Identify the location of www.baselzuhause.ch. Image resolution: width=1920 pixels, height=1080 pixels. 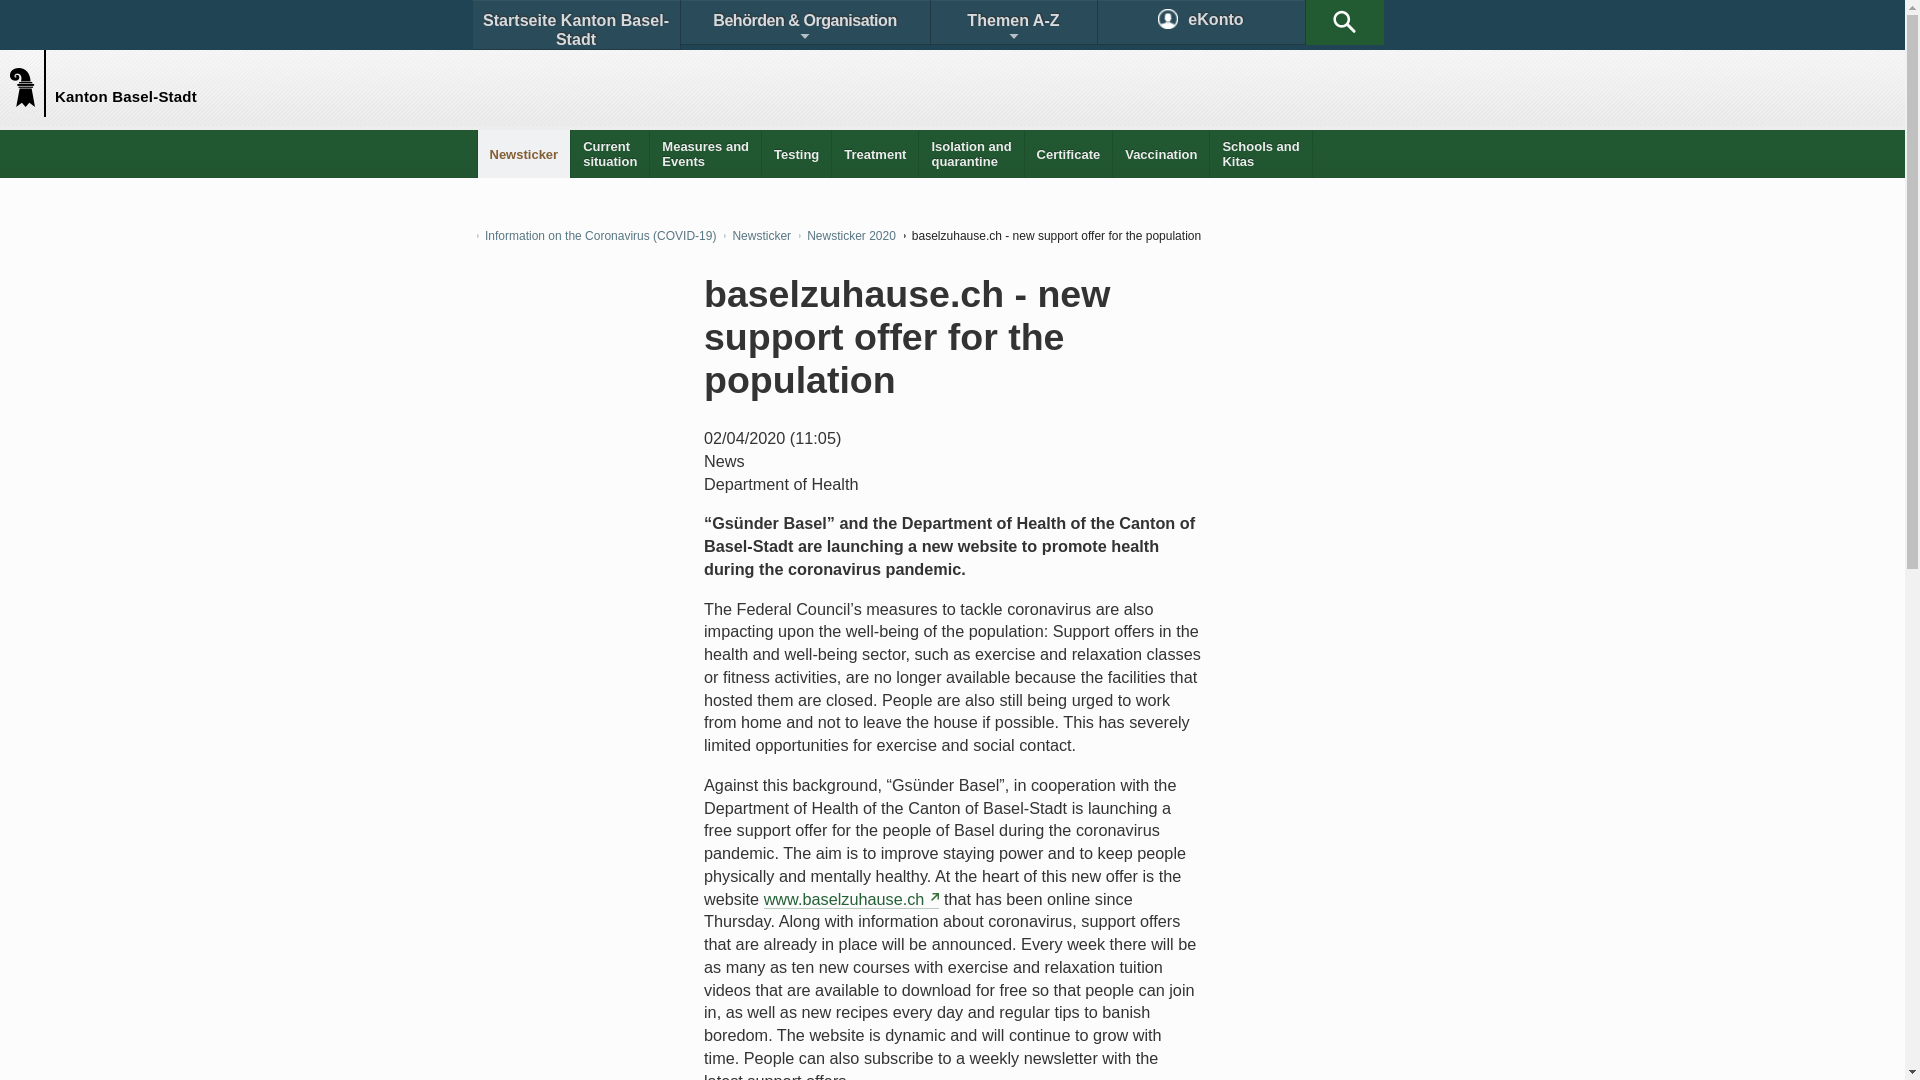
(852, 900).